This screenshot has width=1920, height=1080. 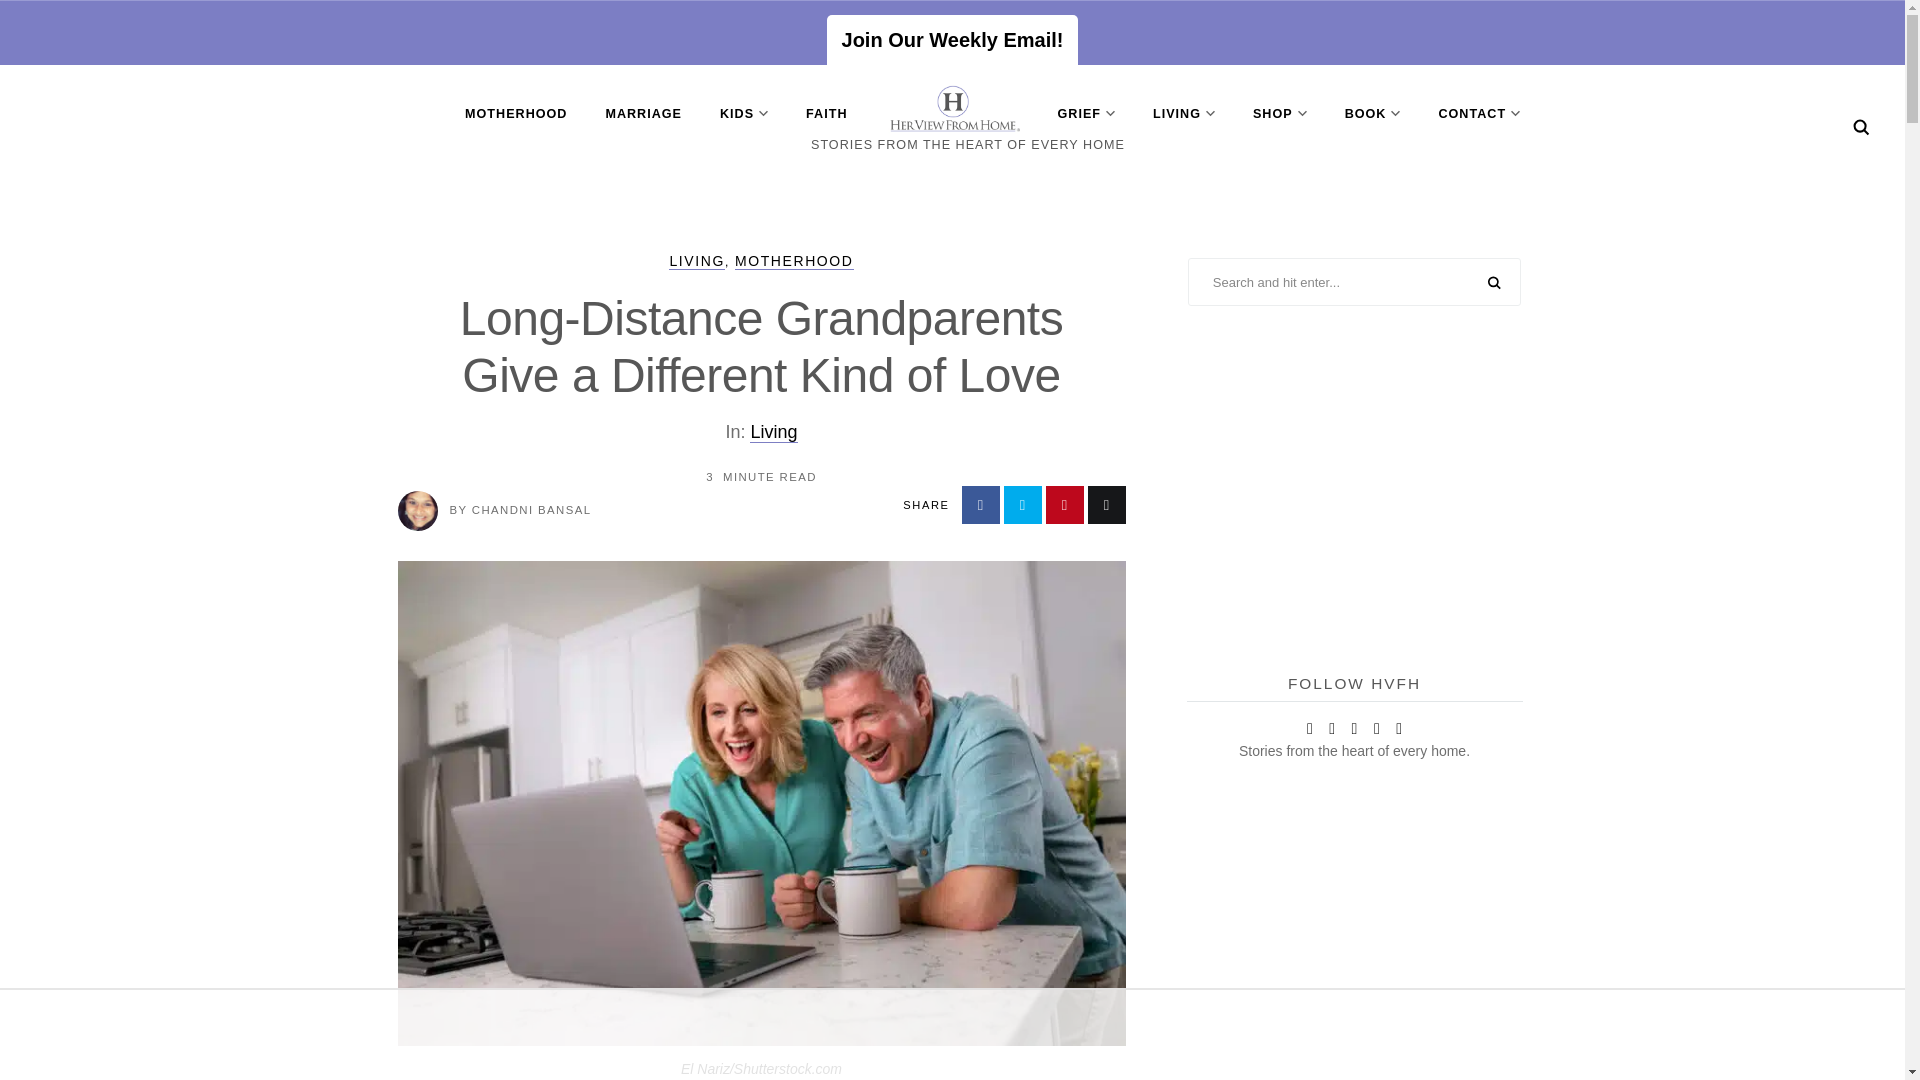 What do you see at coordinates (1861, 127) in the screenshot?
I see `Search` at bounding box center [1861, 127].